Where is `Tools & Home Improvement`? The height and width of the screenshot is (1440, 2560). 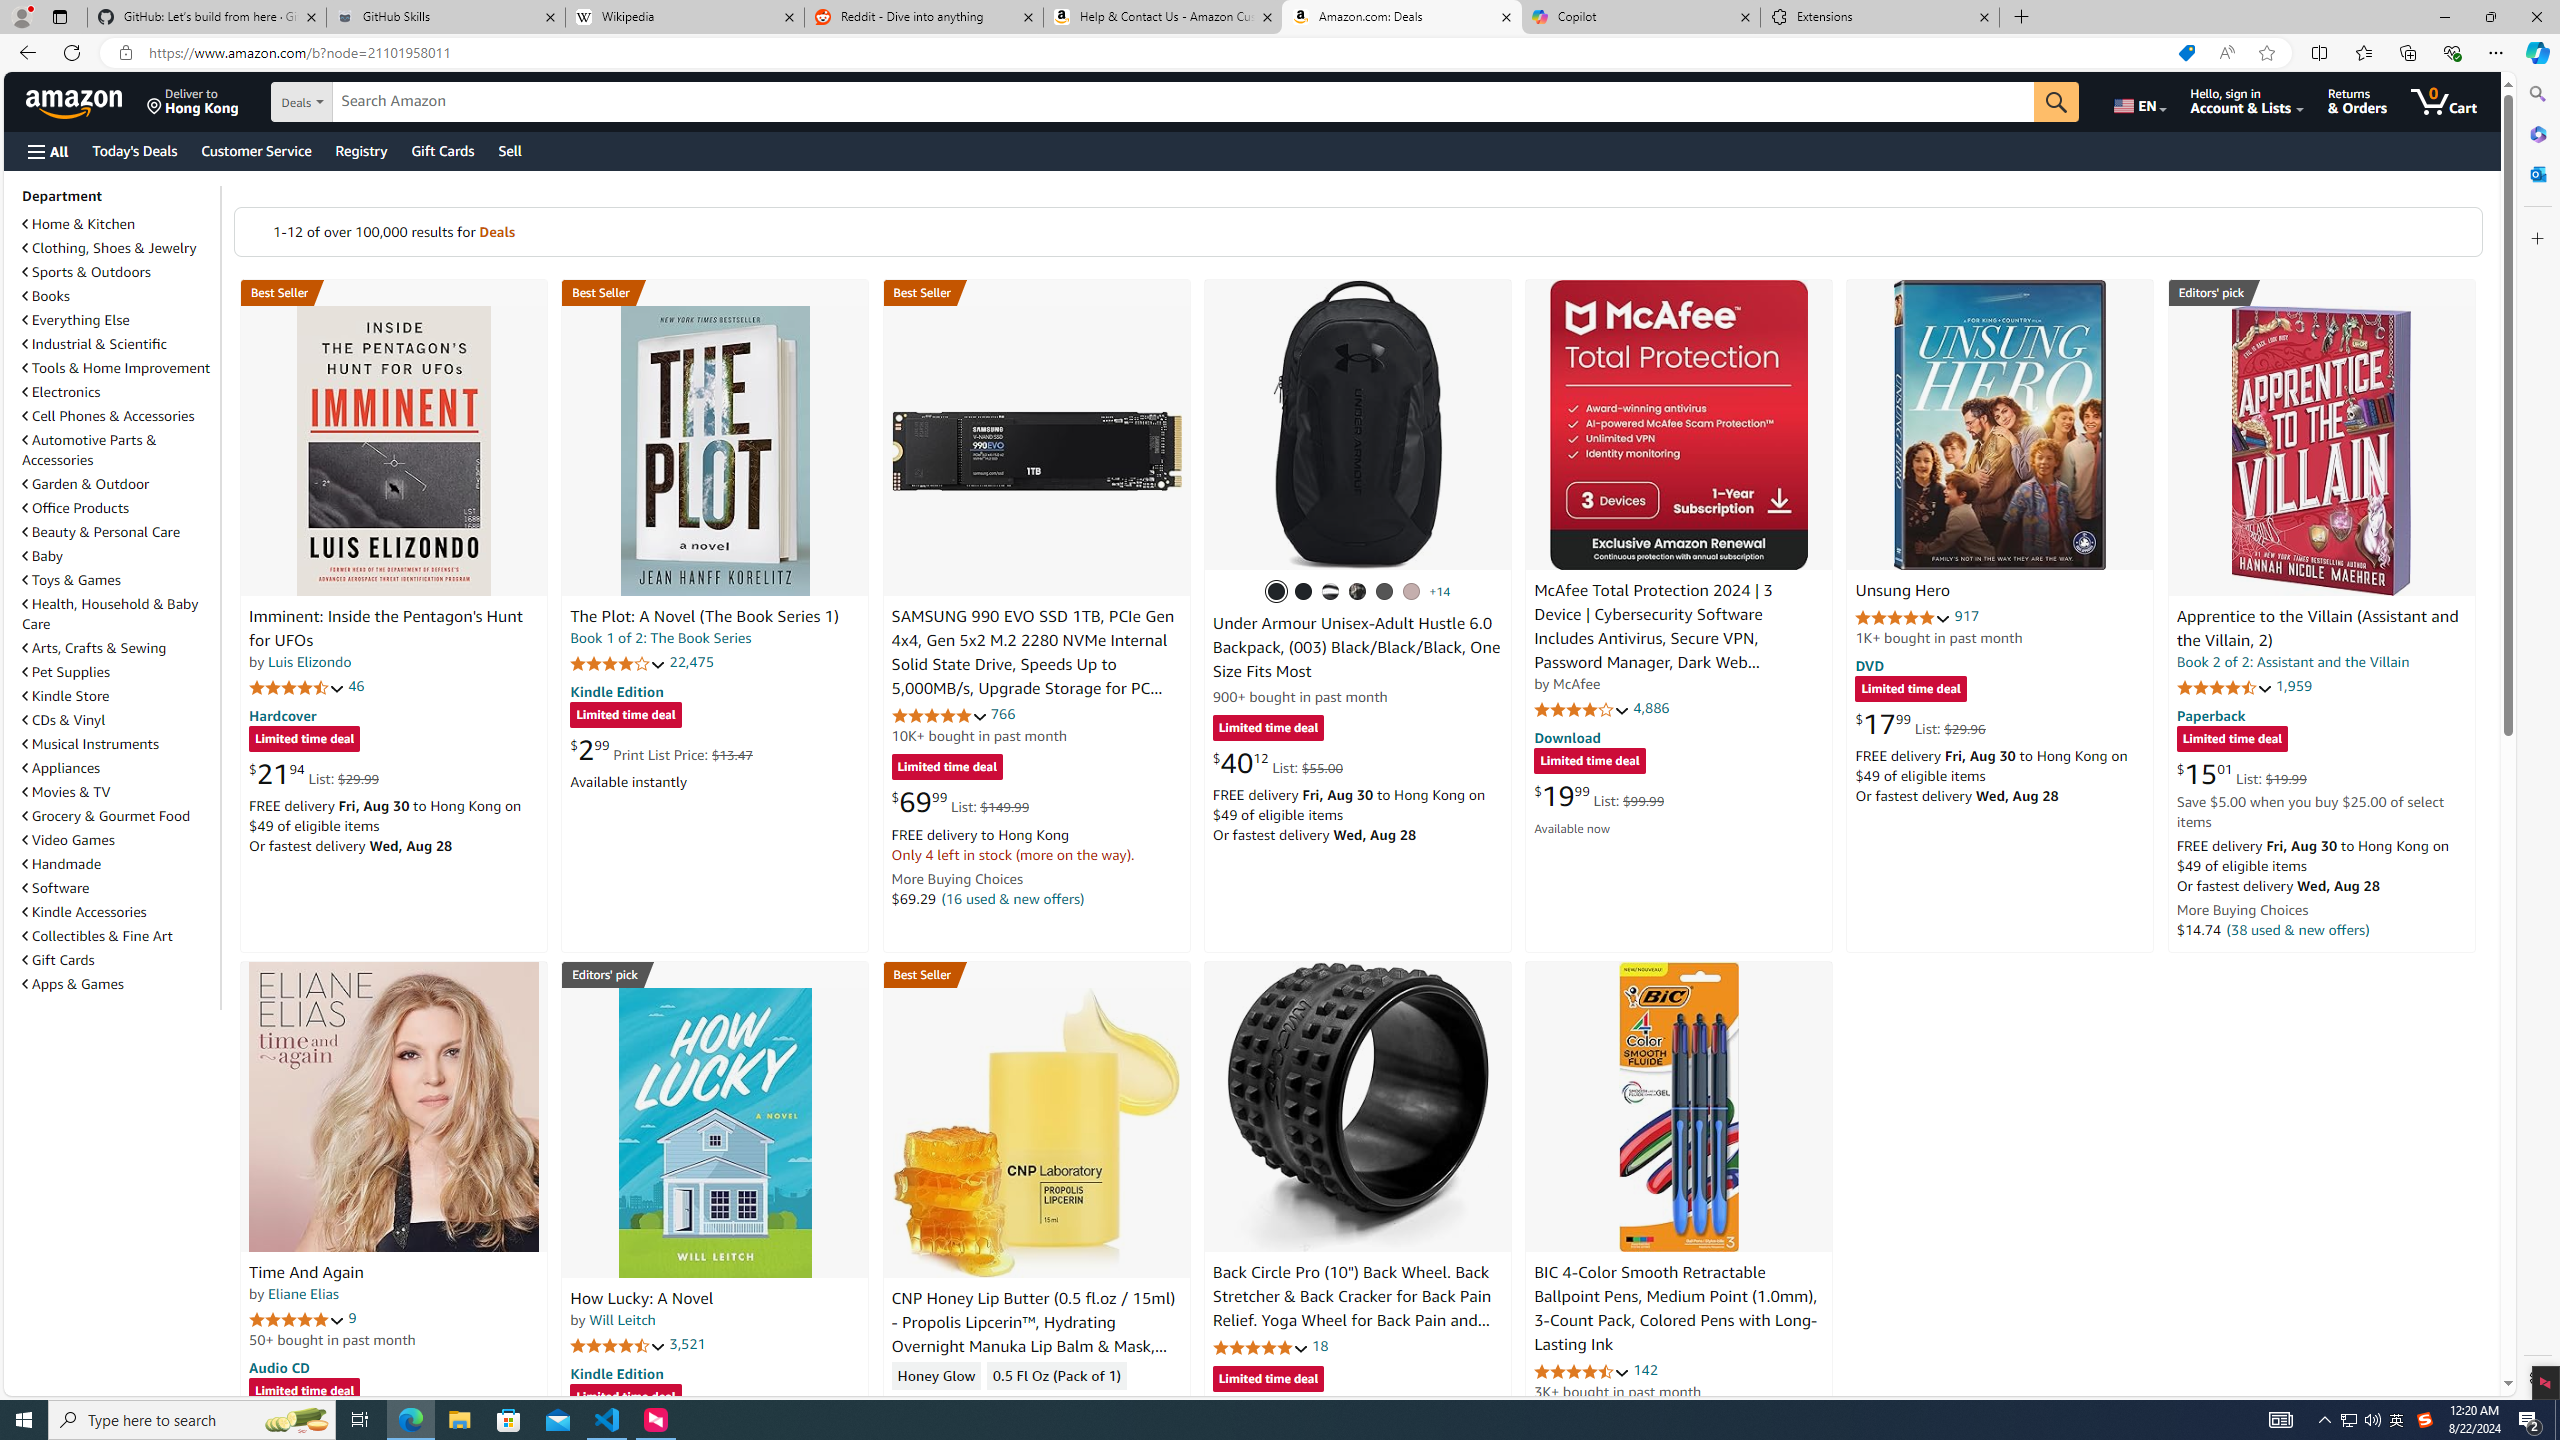 Tools & Home Improvement is located at coordinates (119, 368).